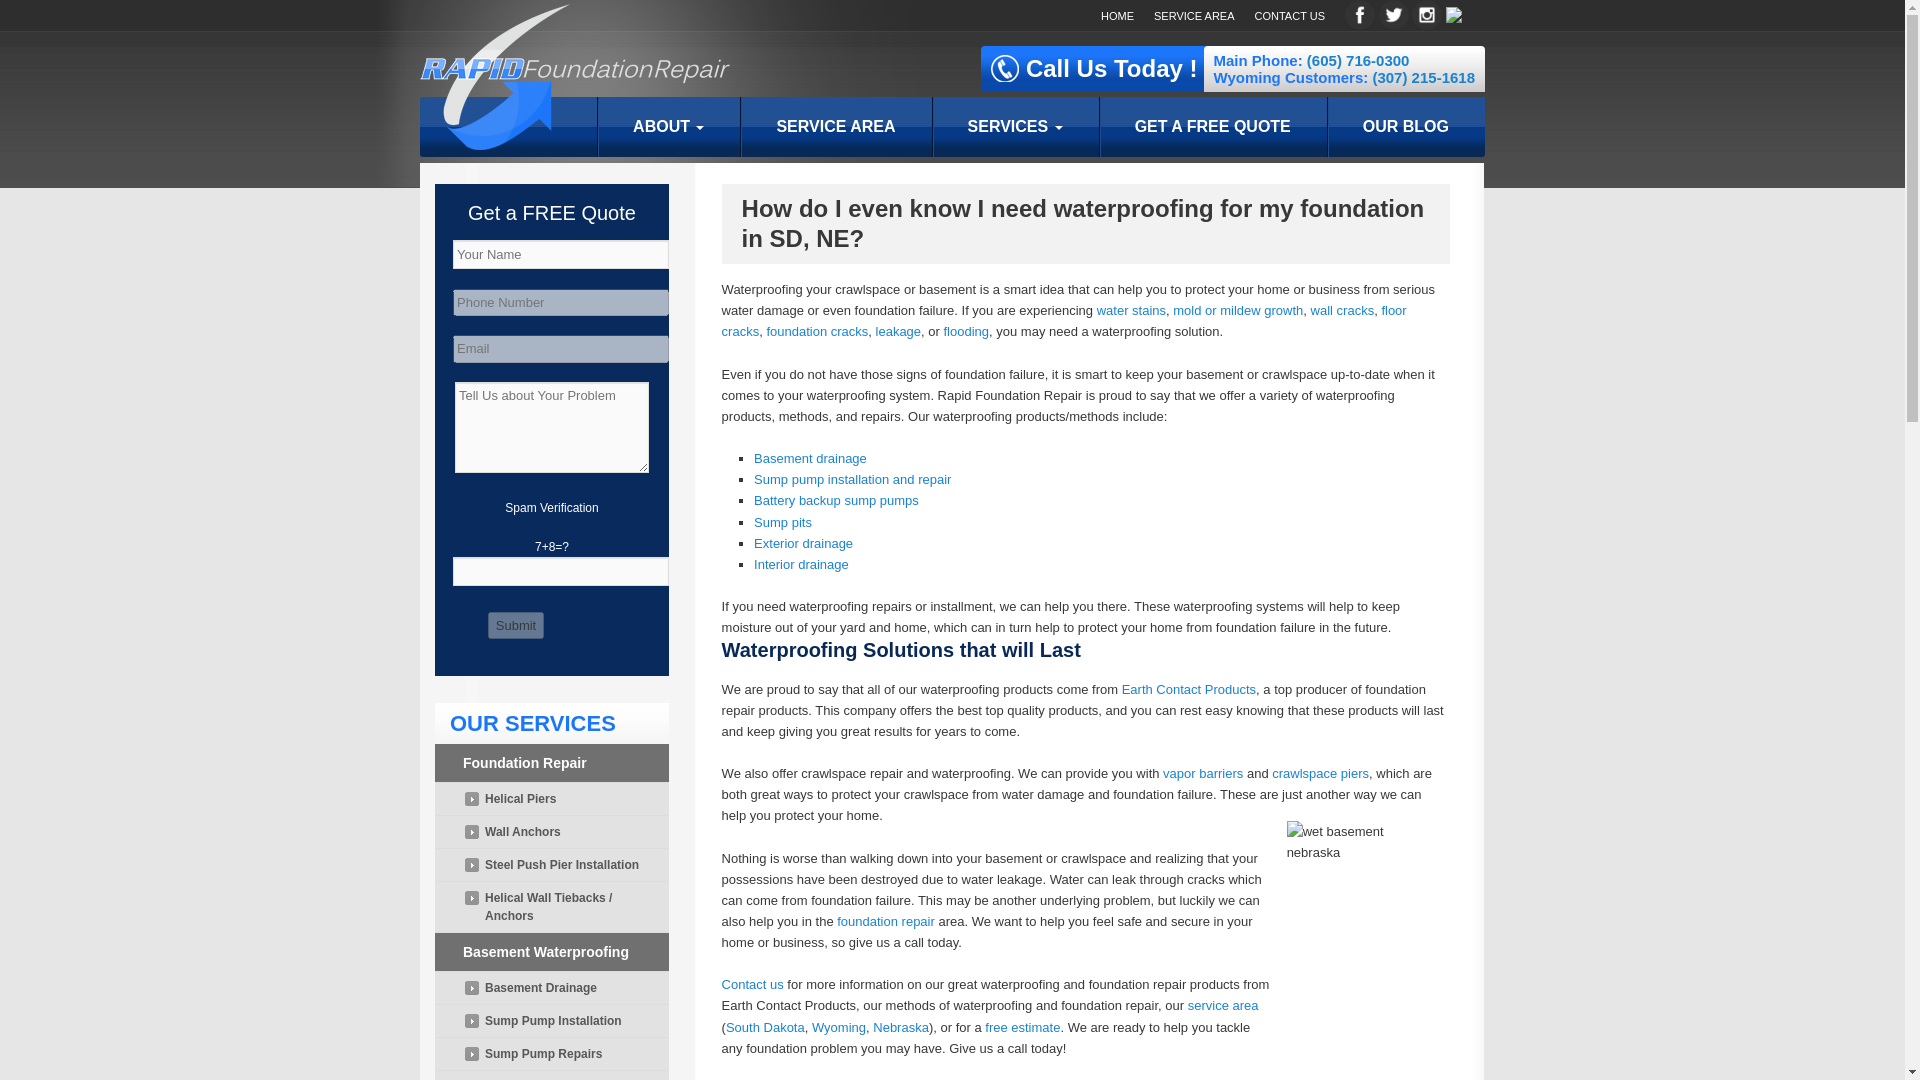  What do you see at coordinates (1212, 126) in the screenshot?
I see `GET A FREE QUOTE` at bounding box center [1212, 126].